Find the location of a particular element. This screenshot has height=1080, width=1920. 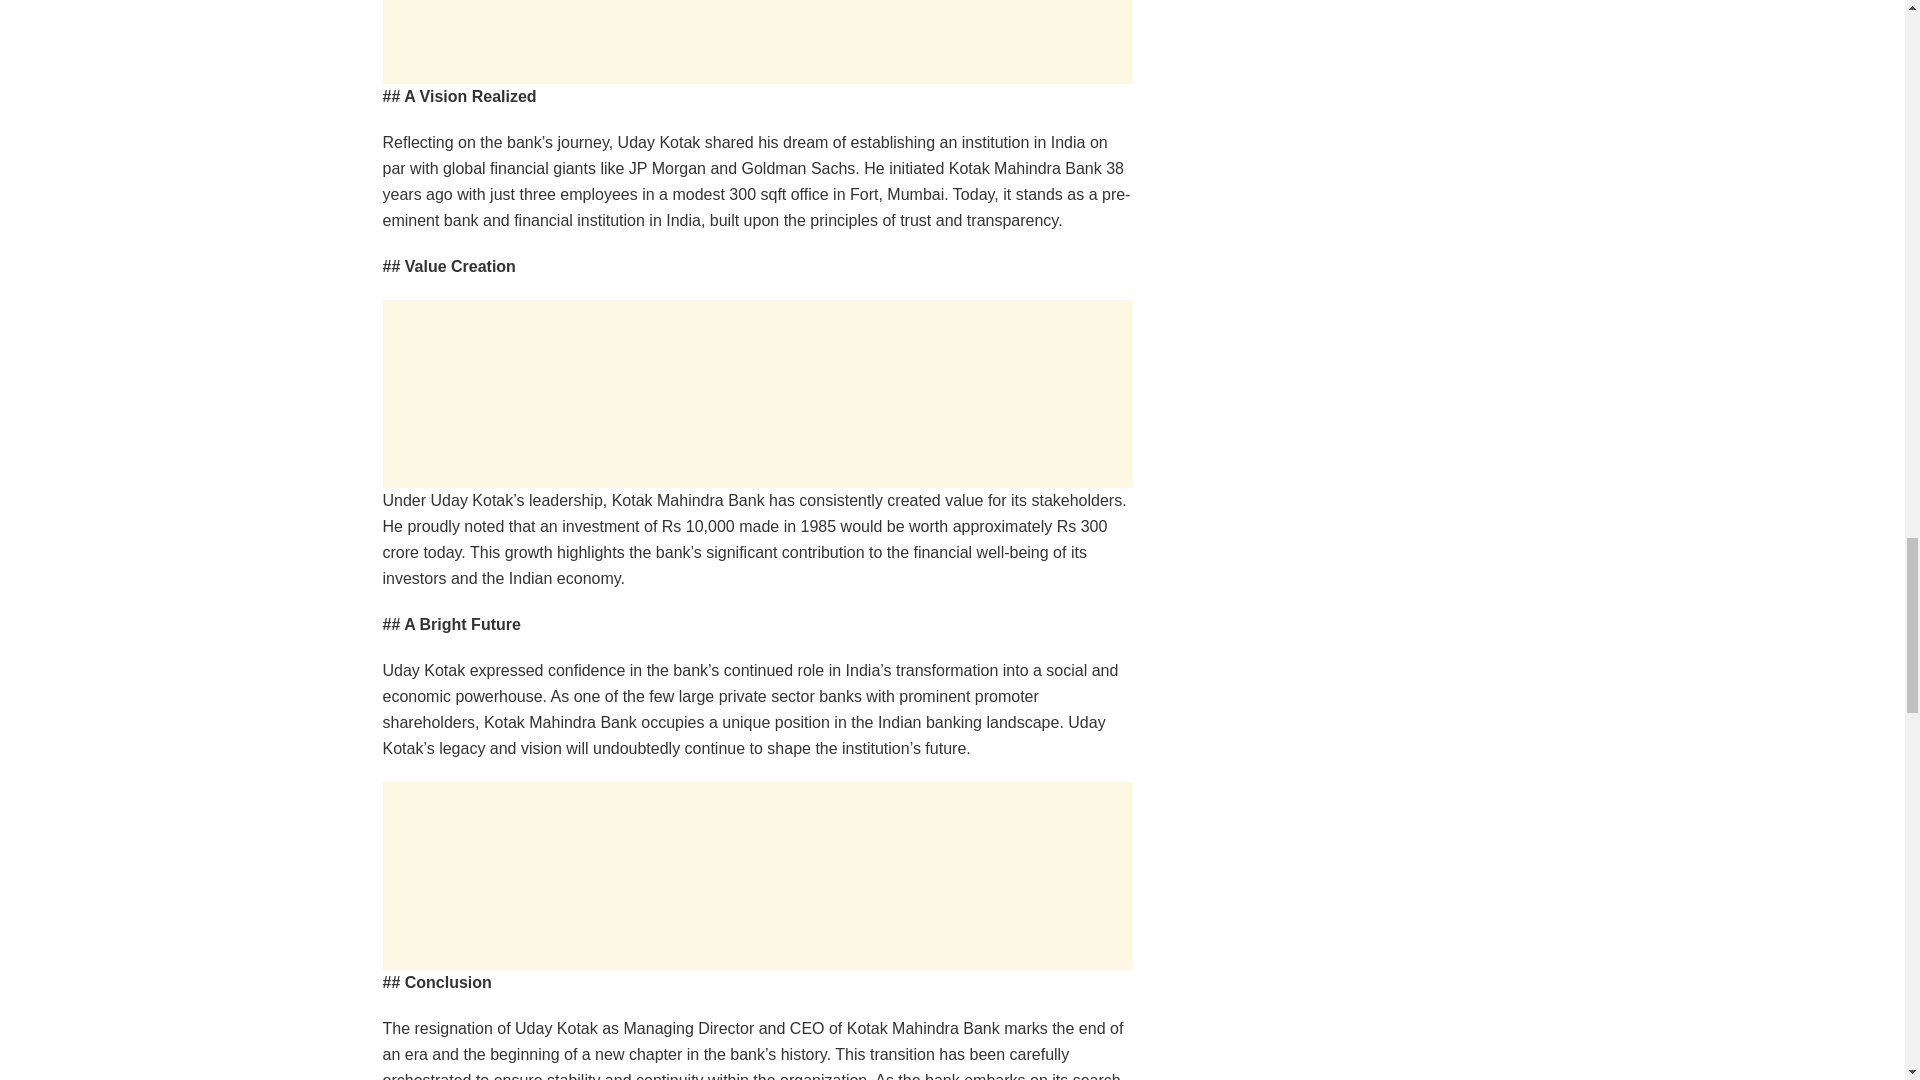

Advertisement is located at coordinates (757, 875).